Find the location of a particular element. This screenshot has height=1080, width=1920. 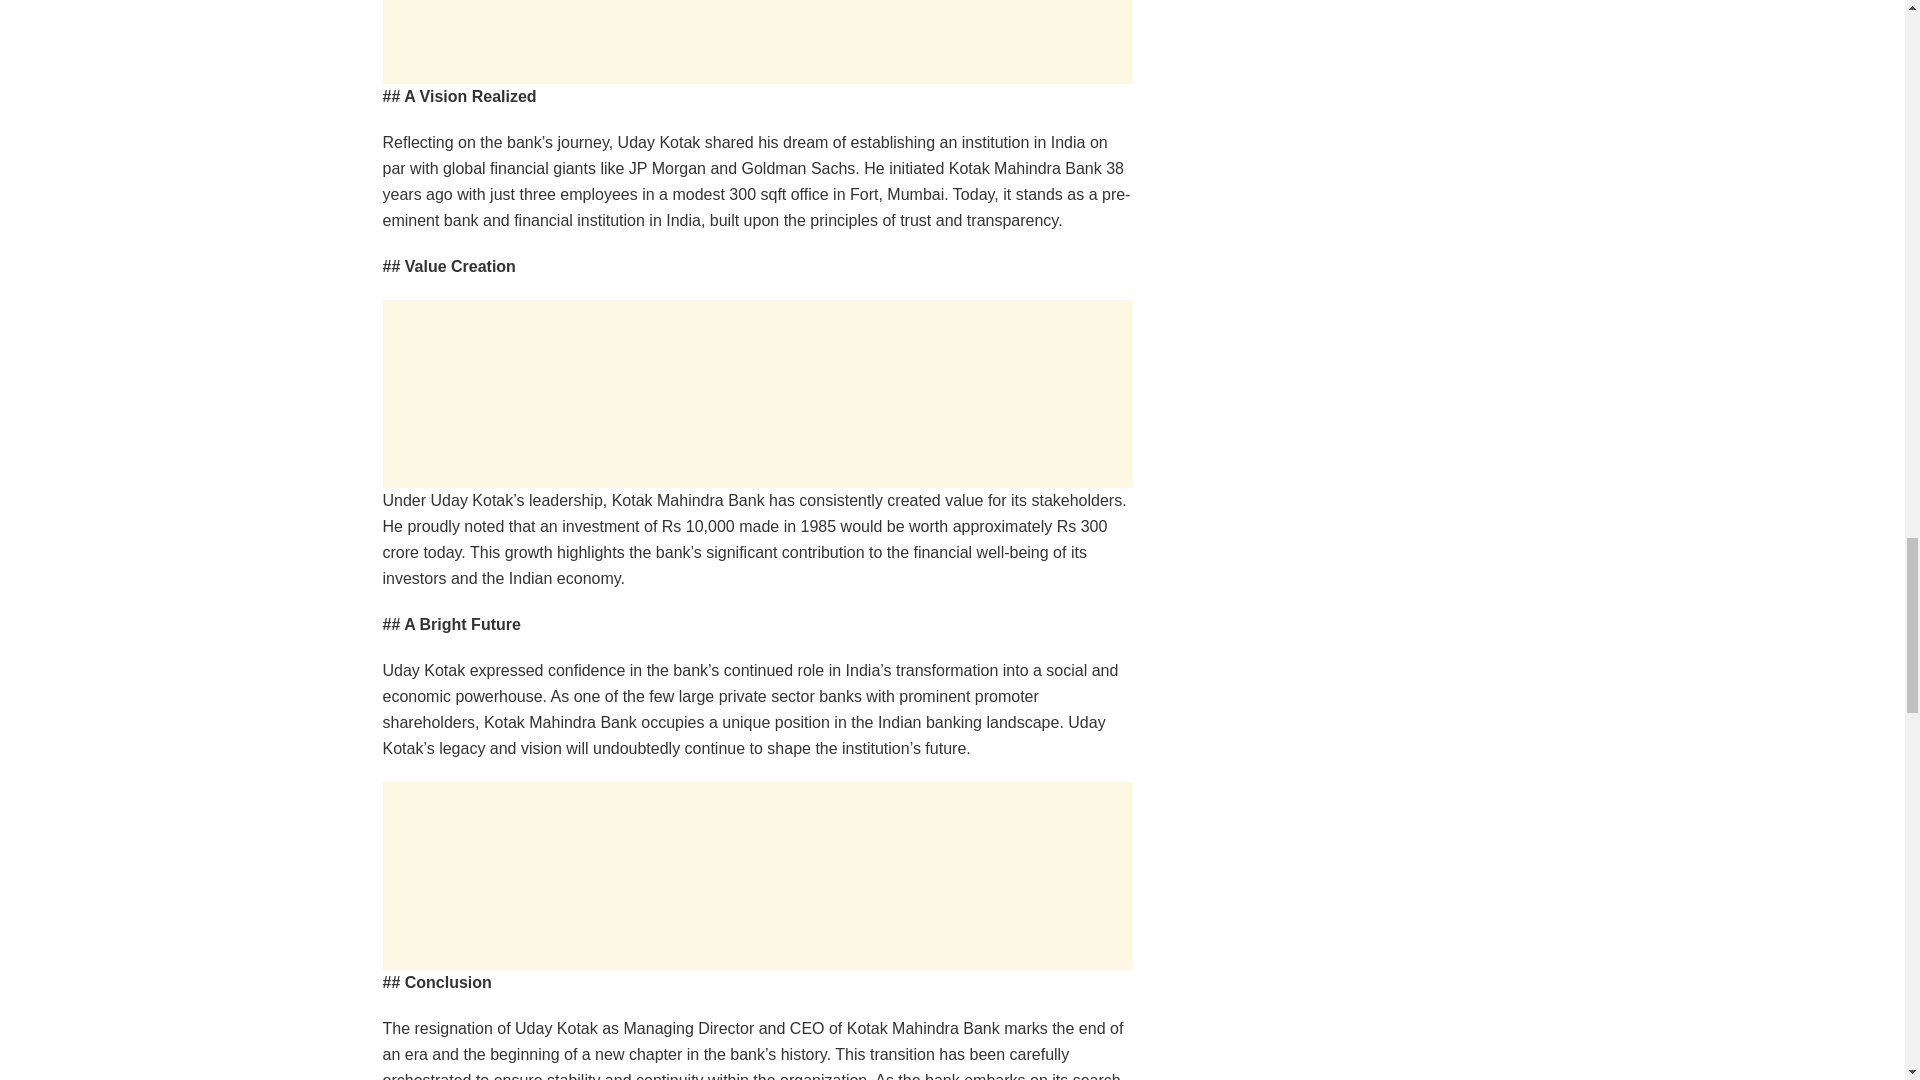

Advertisement is located at coordinates (757, 875).